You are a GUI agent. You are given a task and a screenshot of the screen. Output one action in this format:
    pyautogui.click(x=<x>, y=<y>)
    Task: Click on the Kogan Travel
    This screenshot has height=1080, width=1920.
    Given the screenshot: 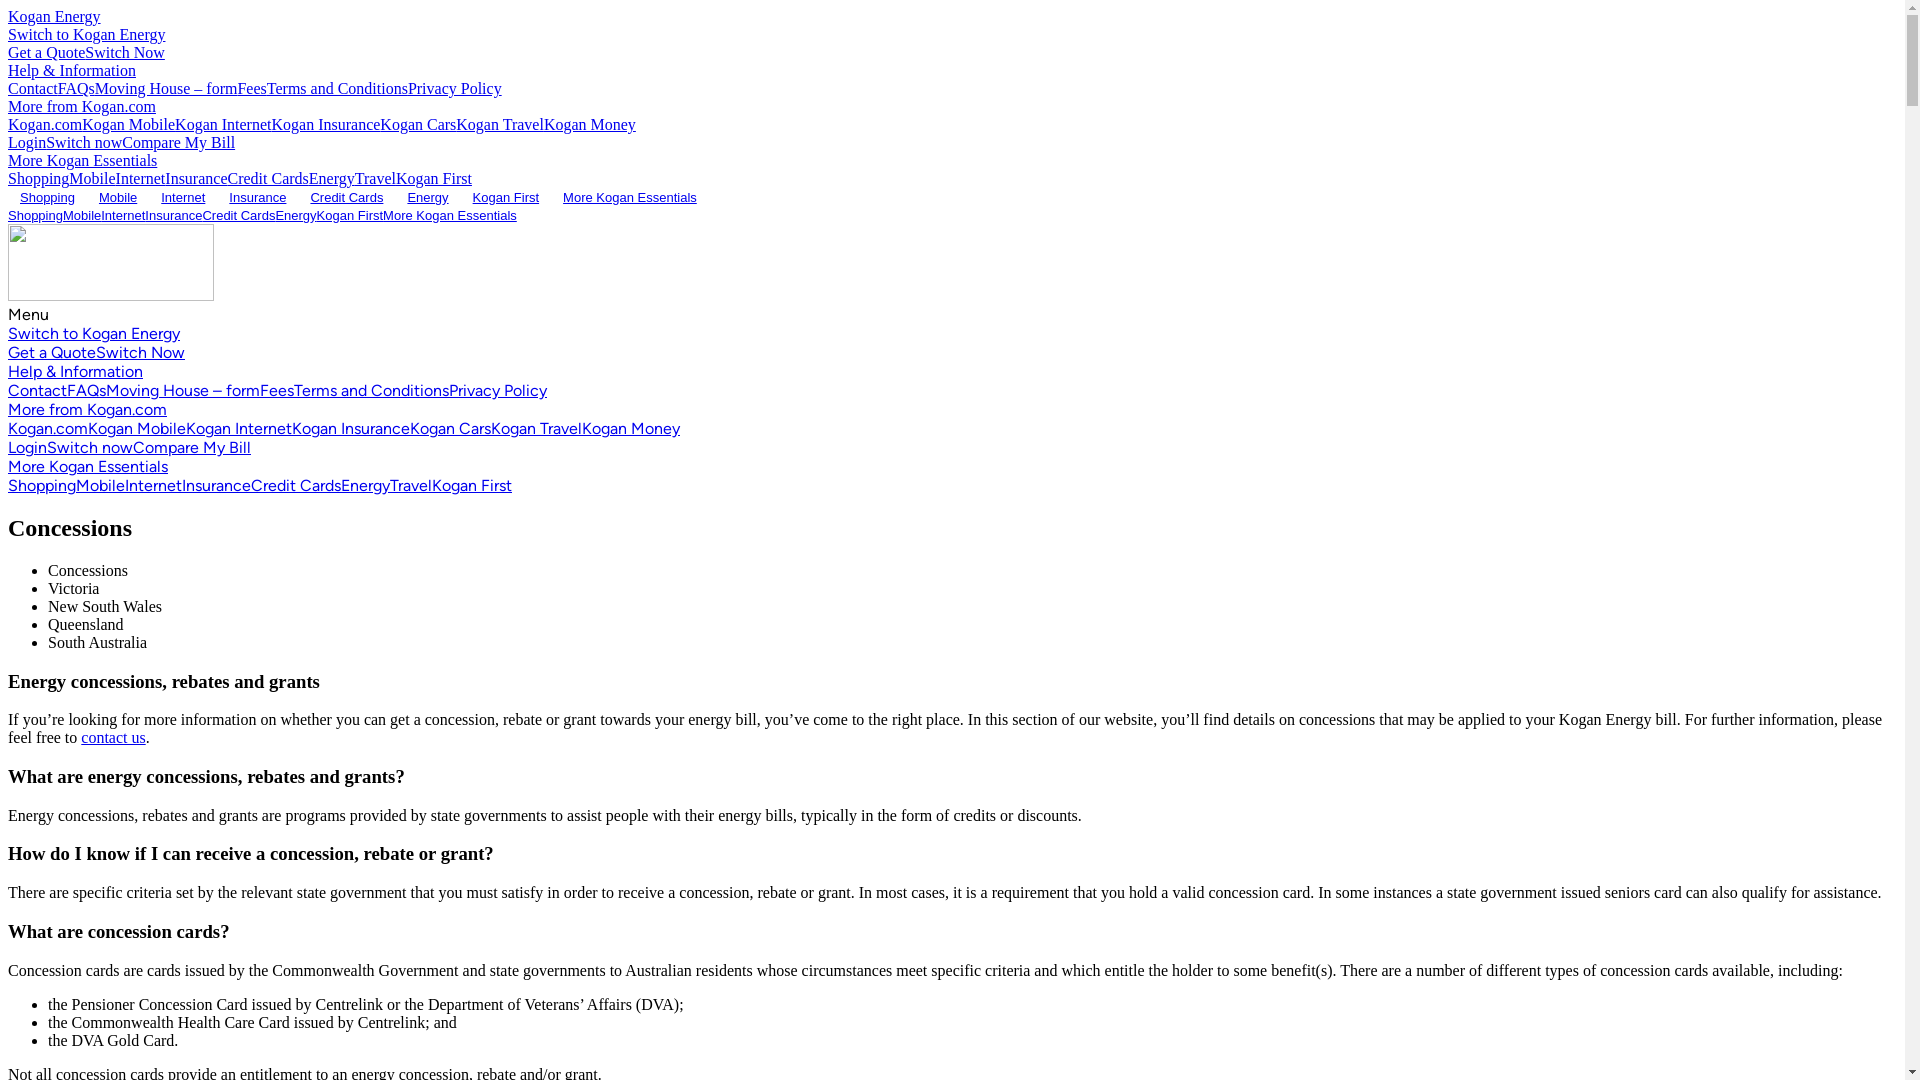 What is the action you would take?
    pyautogui.click(x=500, y=124)
    